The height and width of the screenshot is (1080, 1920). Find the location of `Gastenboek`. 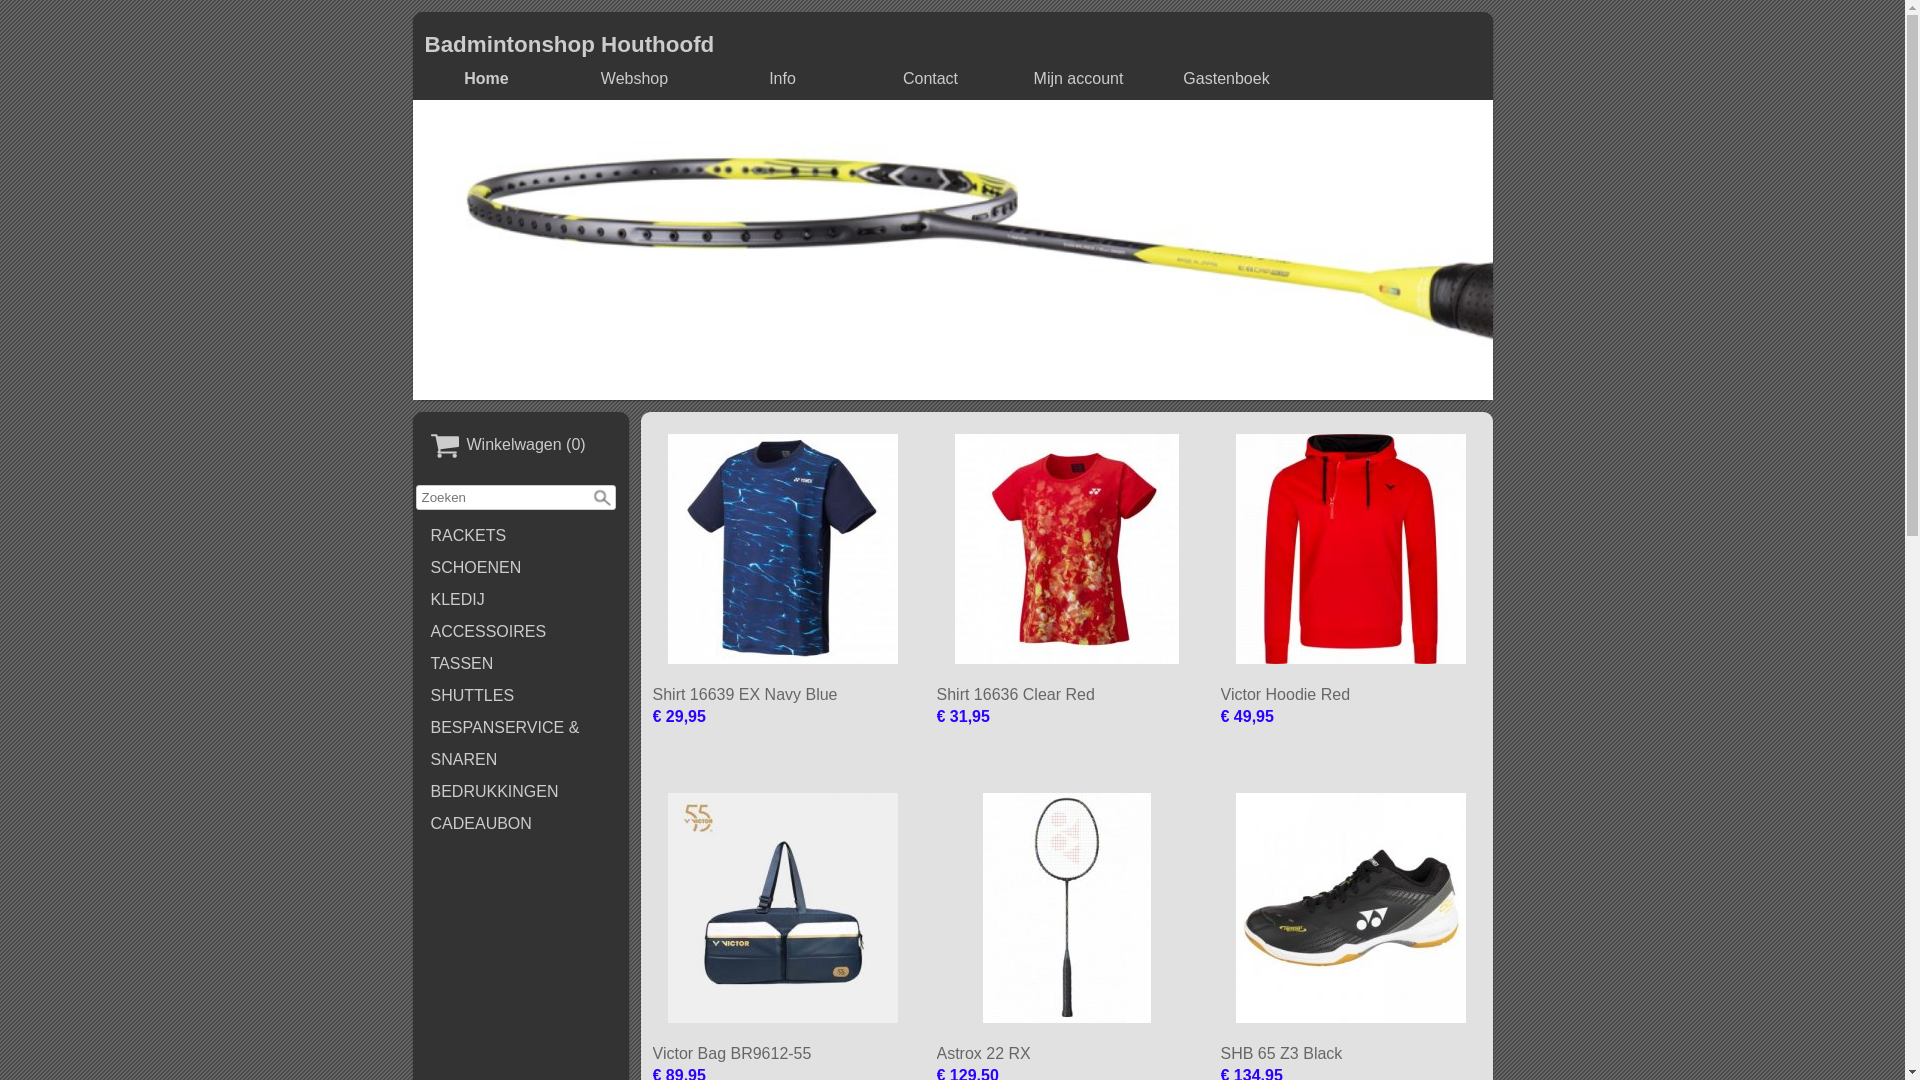

Gastenboek is located at coordinates (1227, 79).